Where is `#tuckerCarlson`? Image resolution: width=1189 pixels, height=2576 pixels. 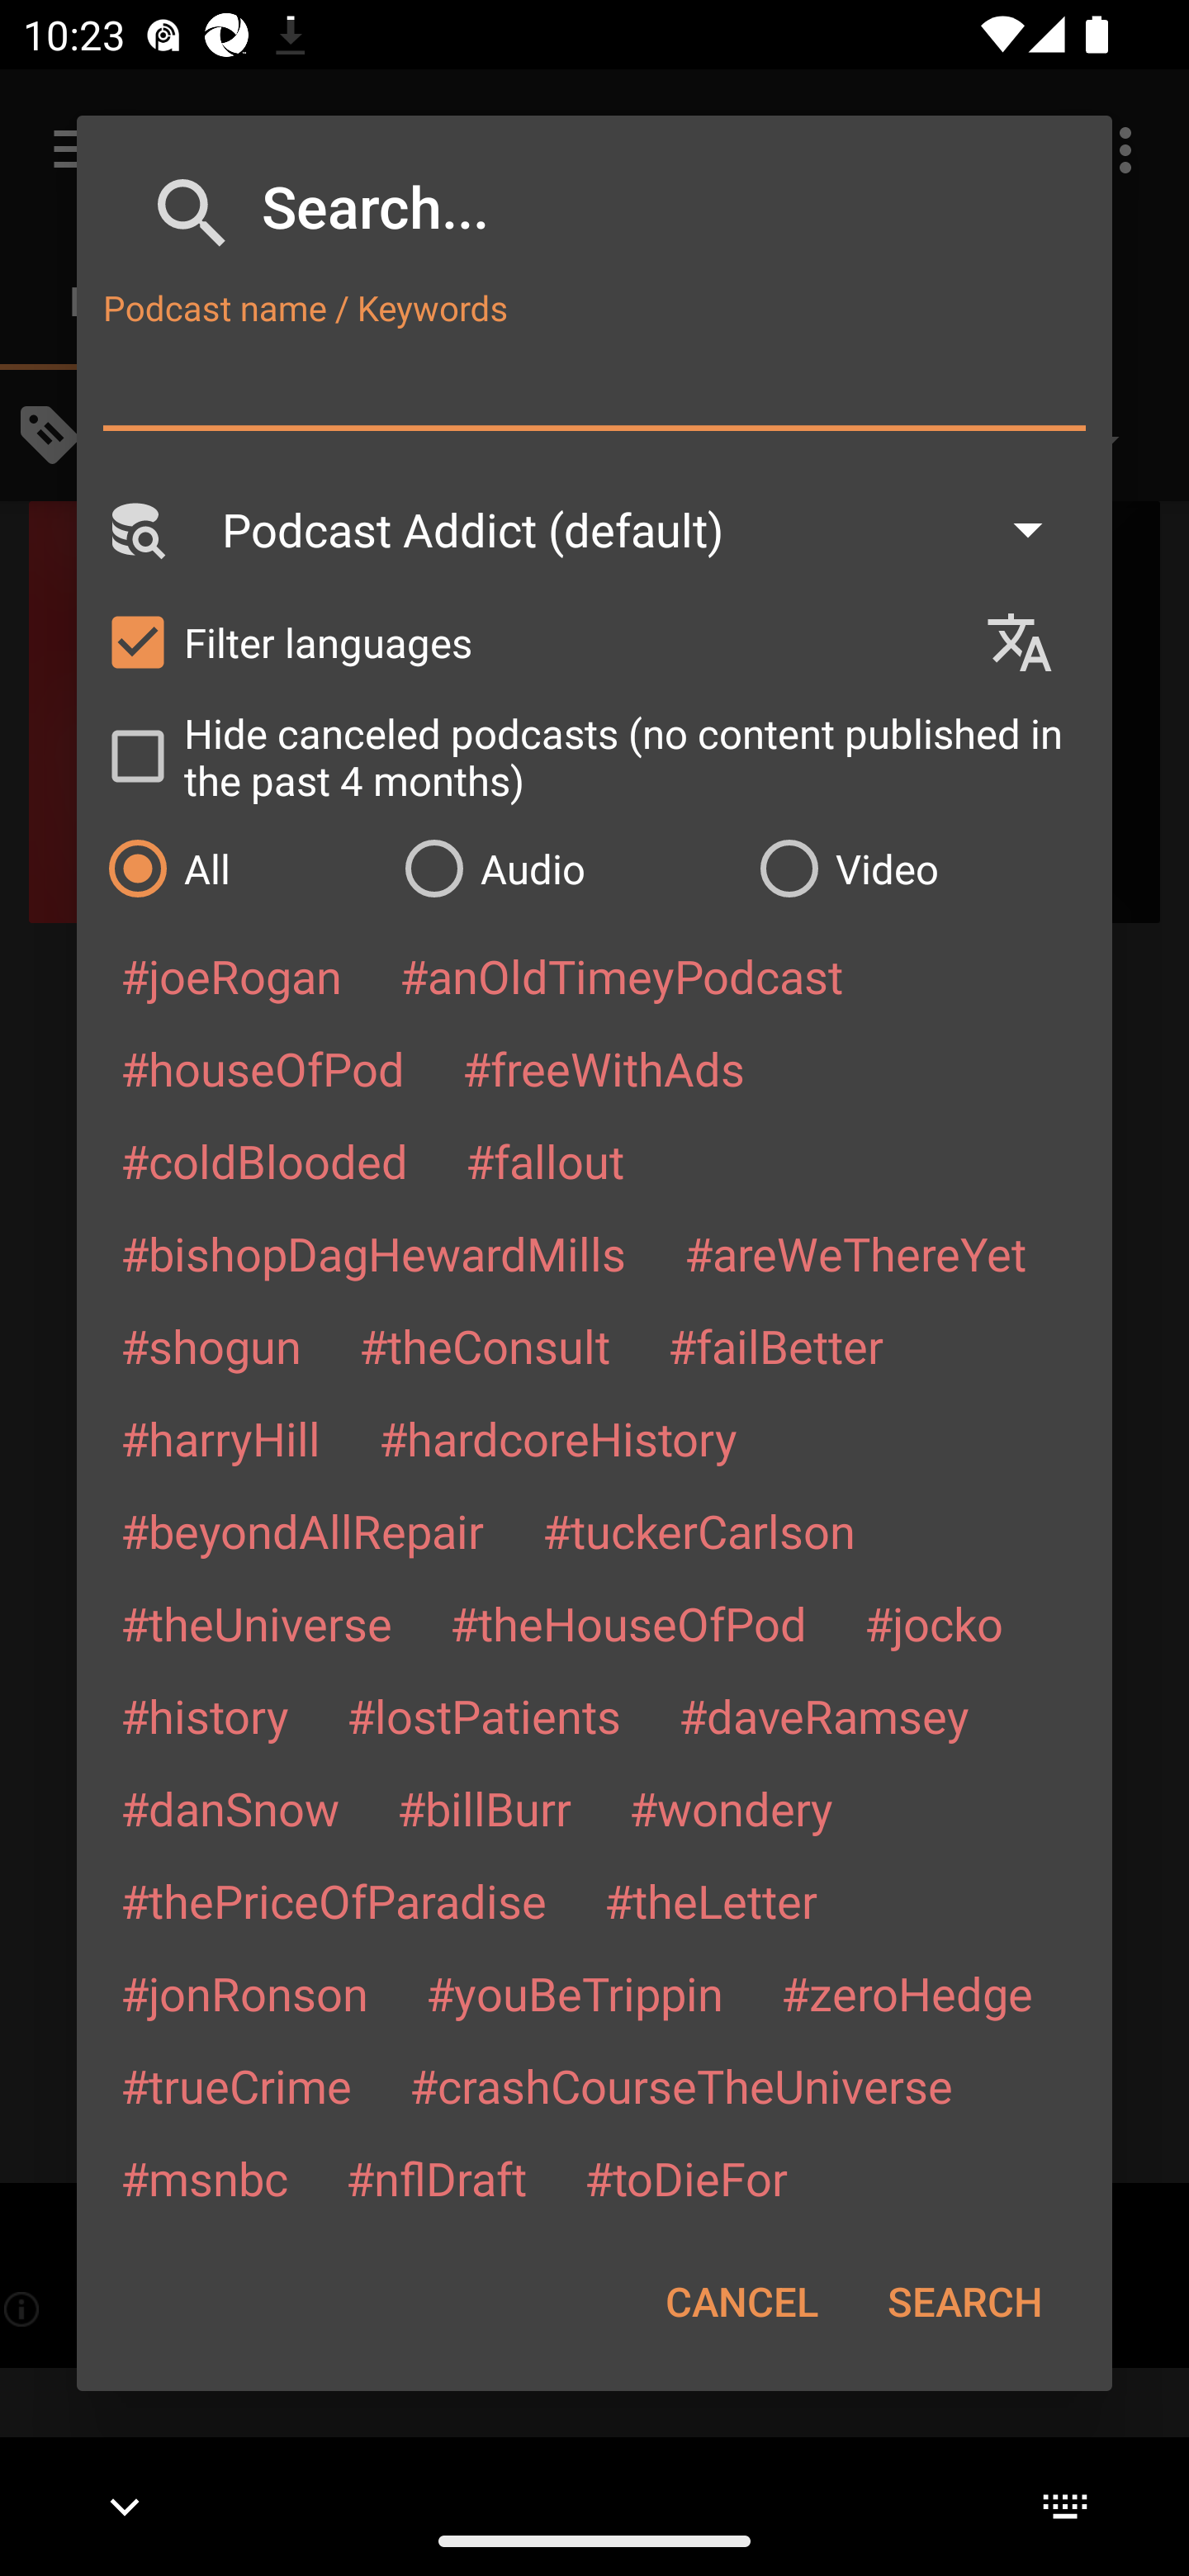 #tuckerCarlson is located at coordinates (699, 1529).